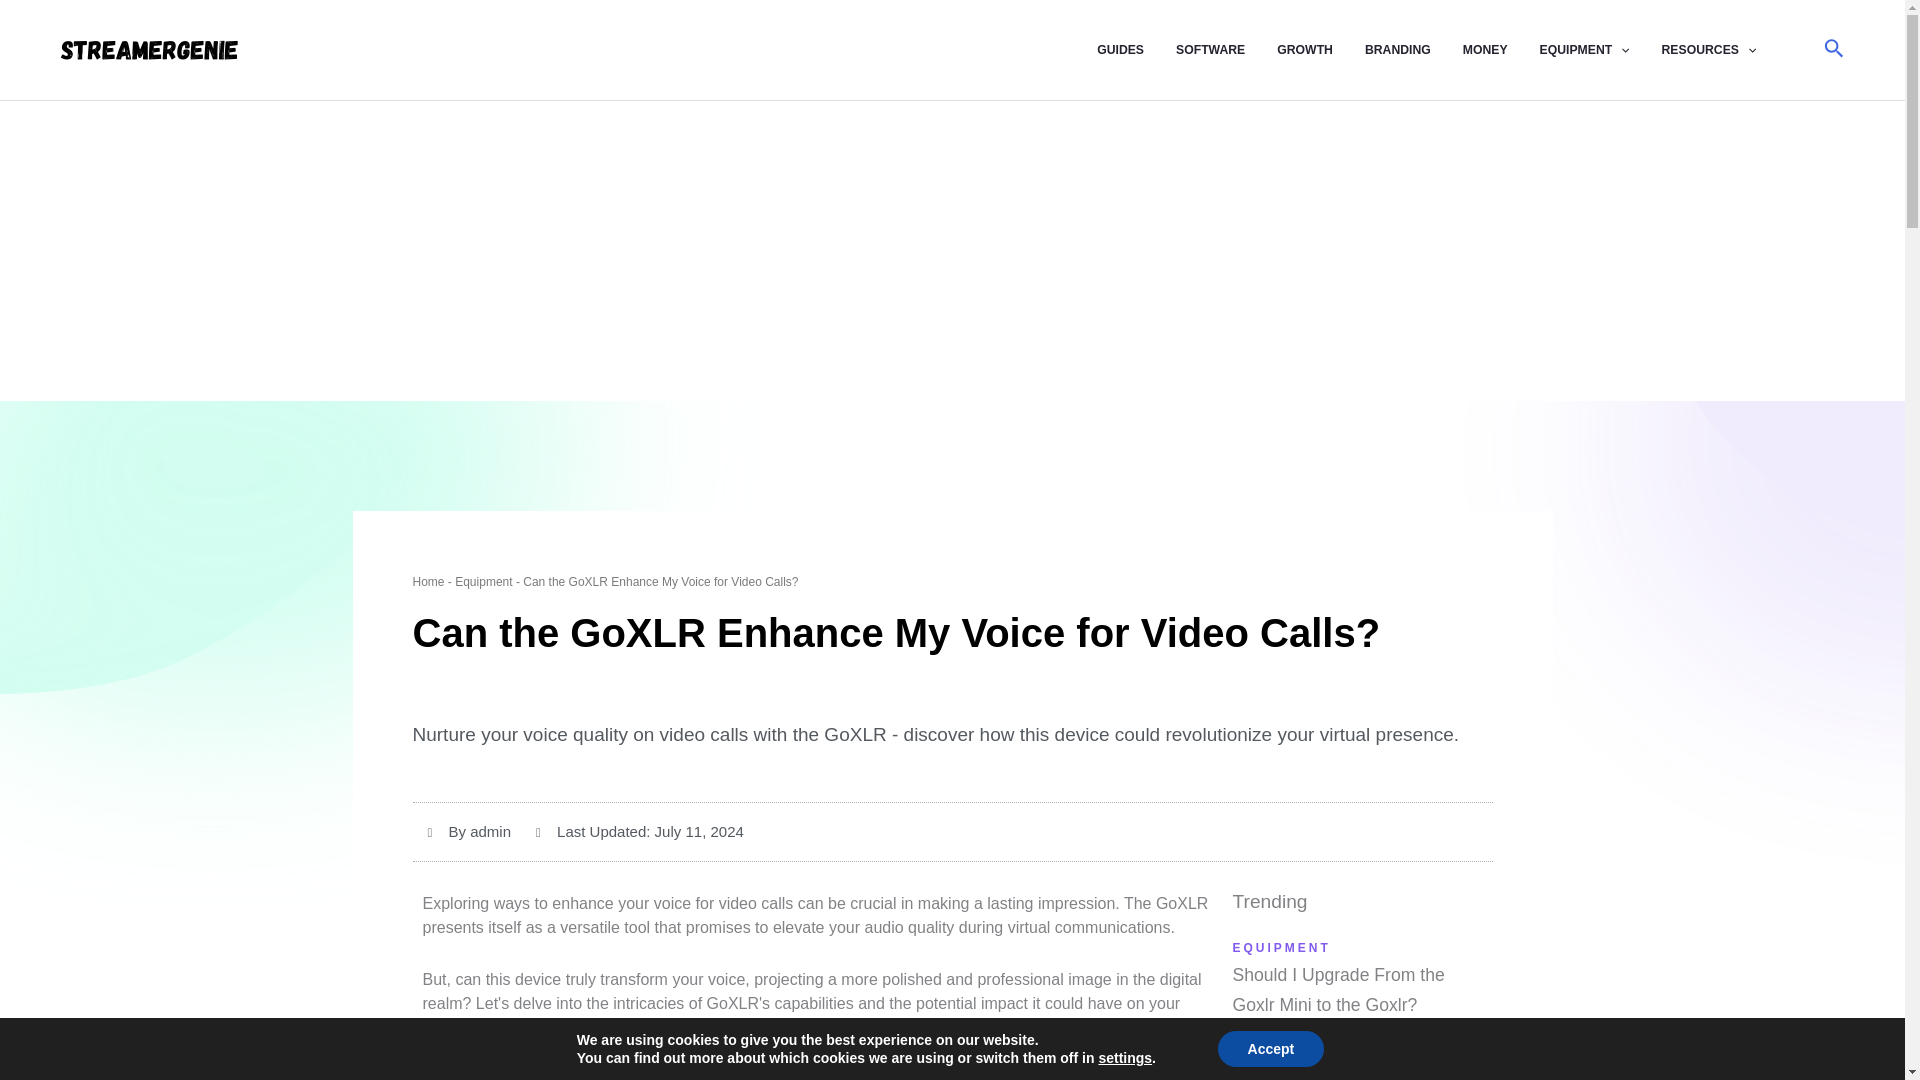  I want to click on EQUIPMENT, so click(1600, 50).